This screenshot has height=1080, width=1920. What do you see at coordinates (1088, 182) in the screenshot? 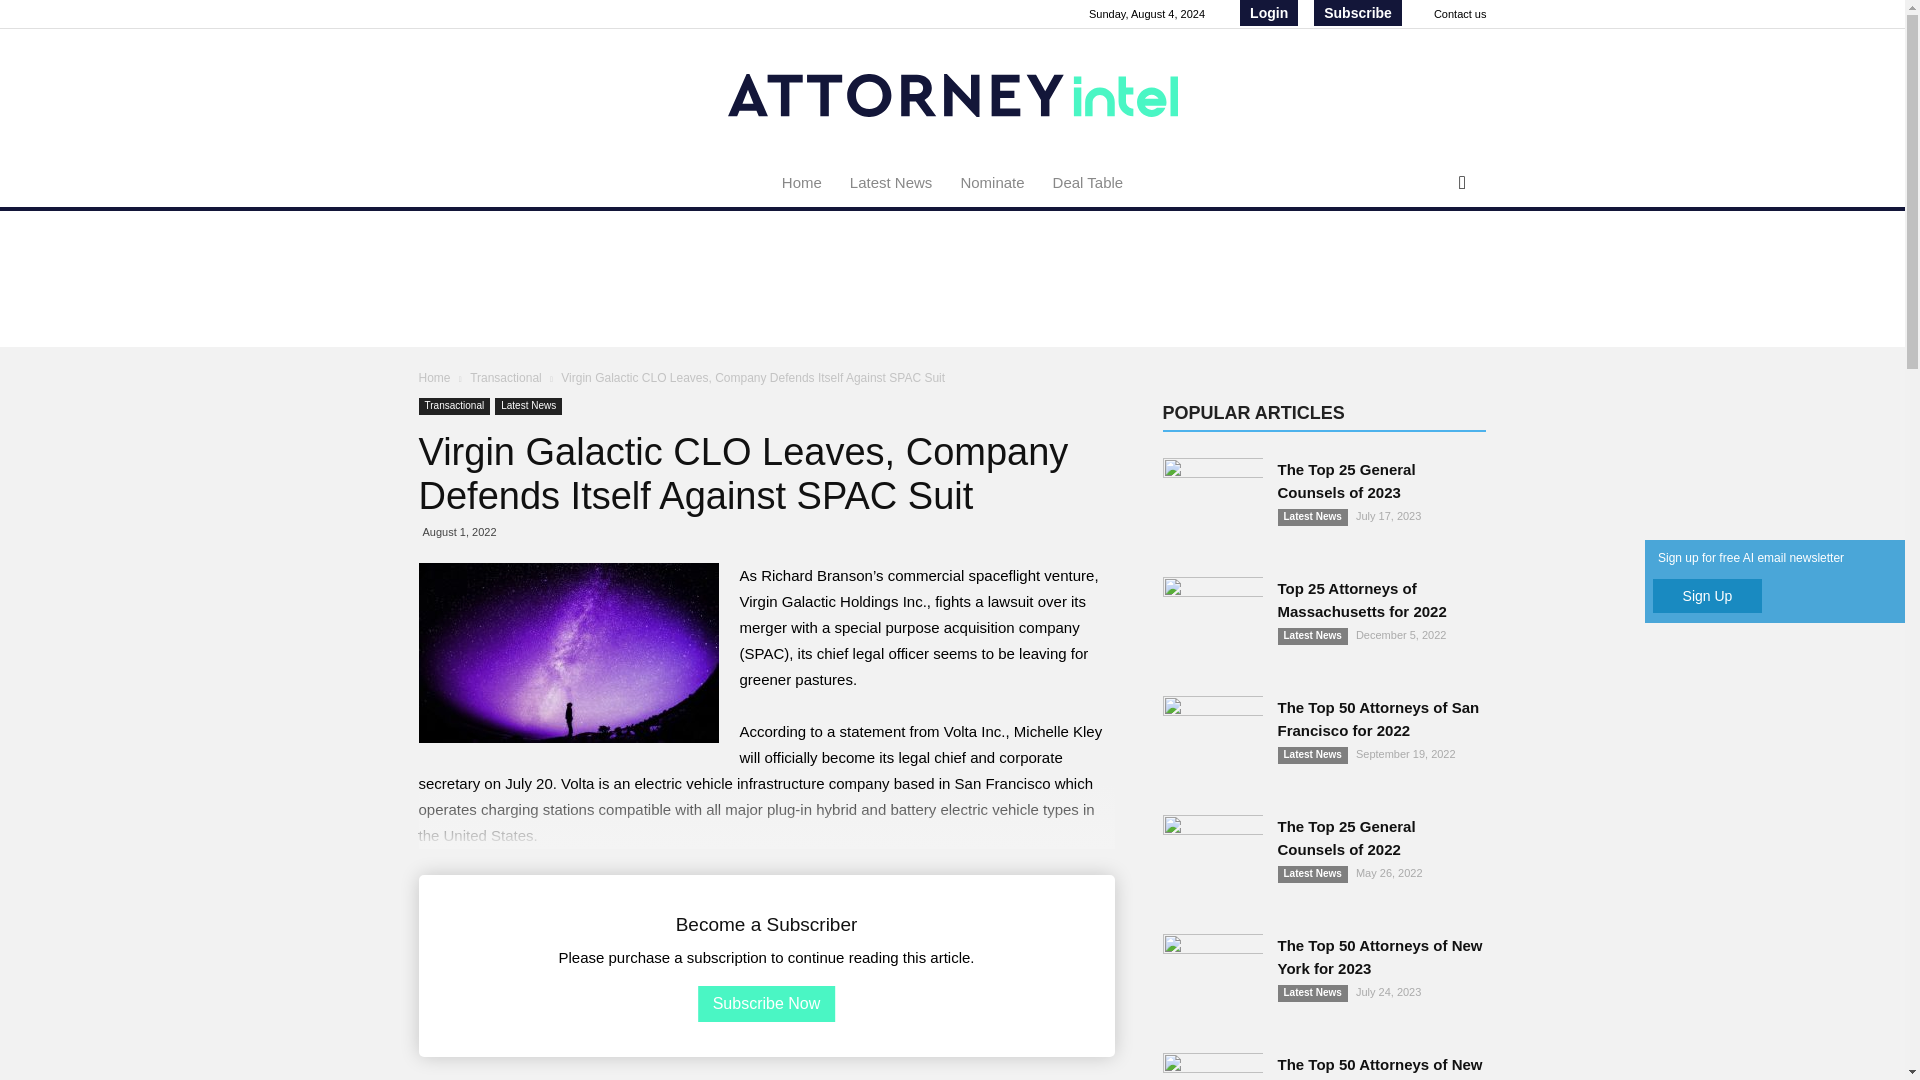
I see `Deal Table` at bounding box center [1088, 182].